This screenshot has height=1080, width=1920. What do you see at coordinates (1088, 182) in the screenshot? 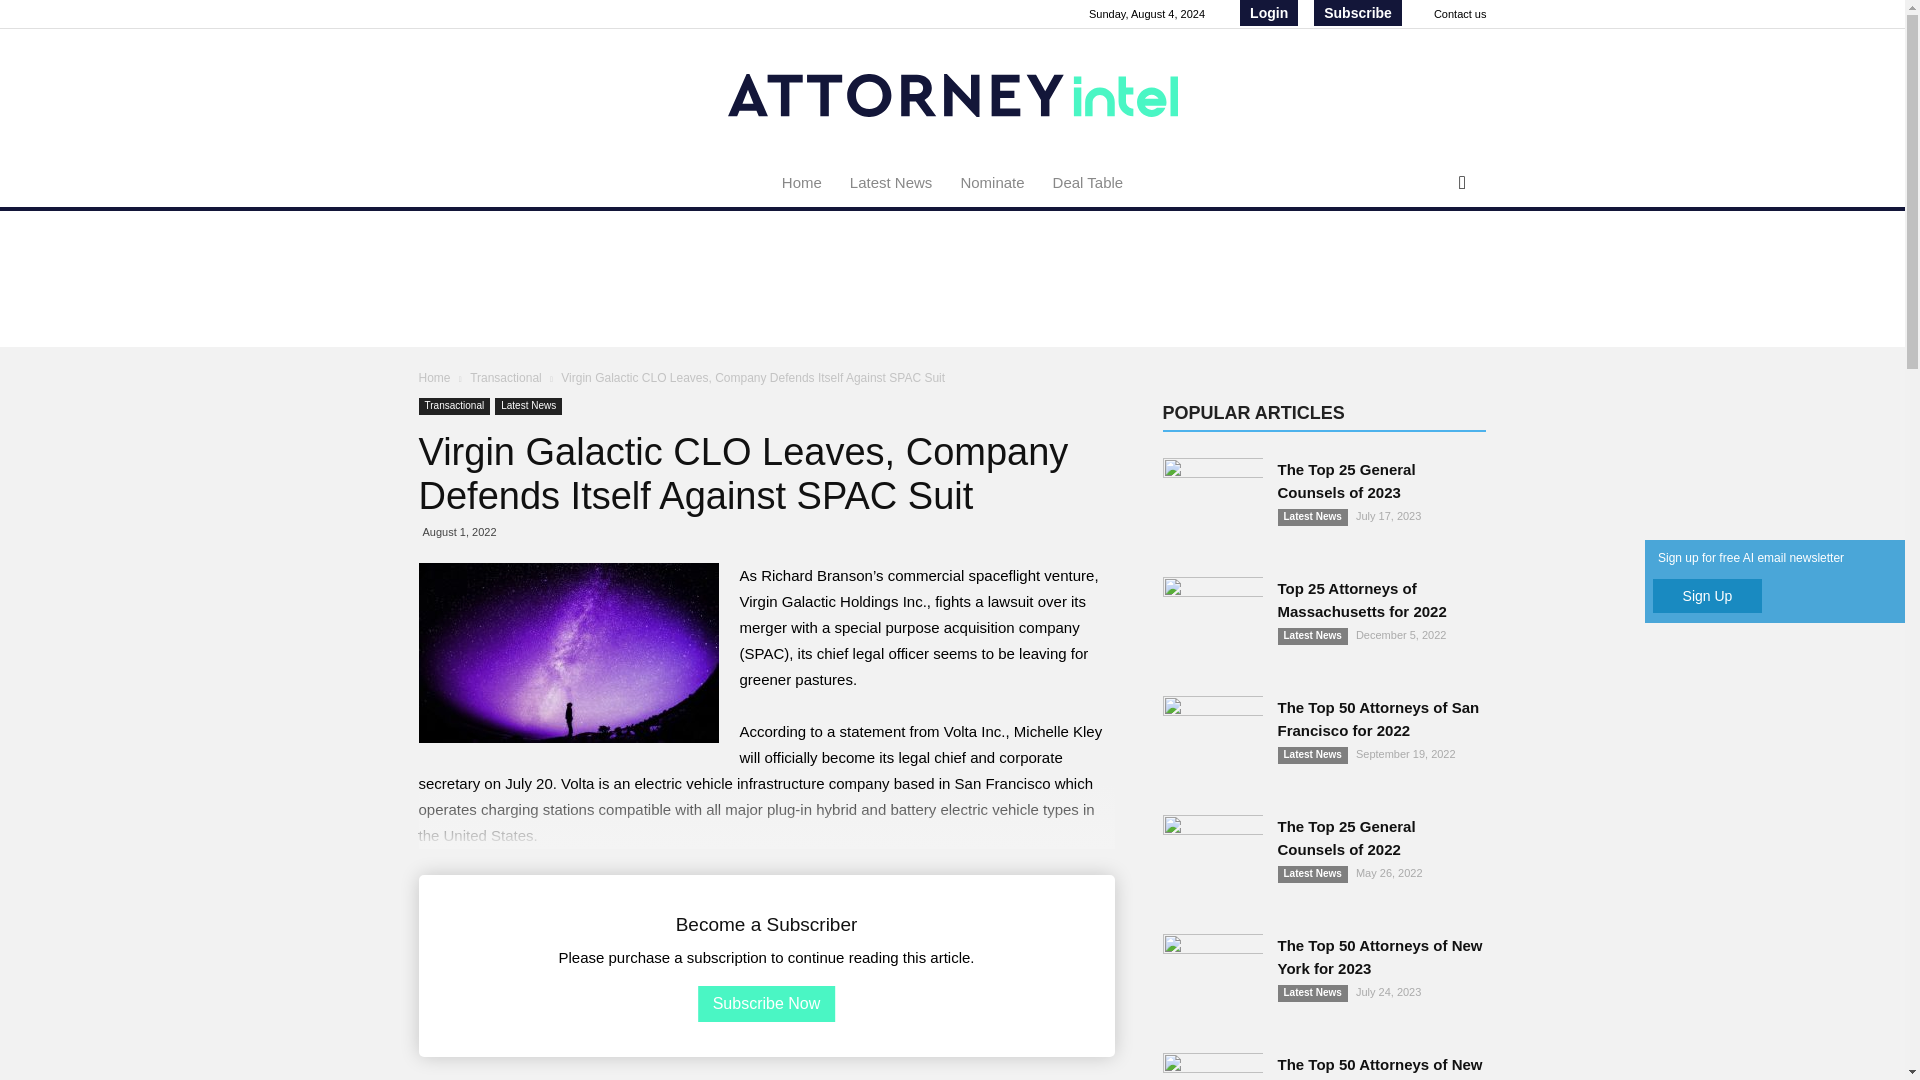
I see `Deal Table` at bounding box center [1088, 182].